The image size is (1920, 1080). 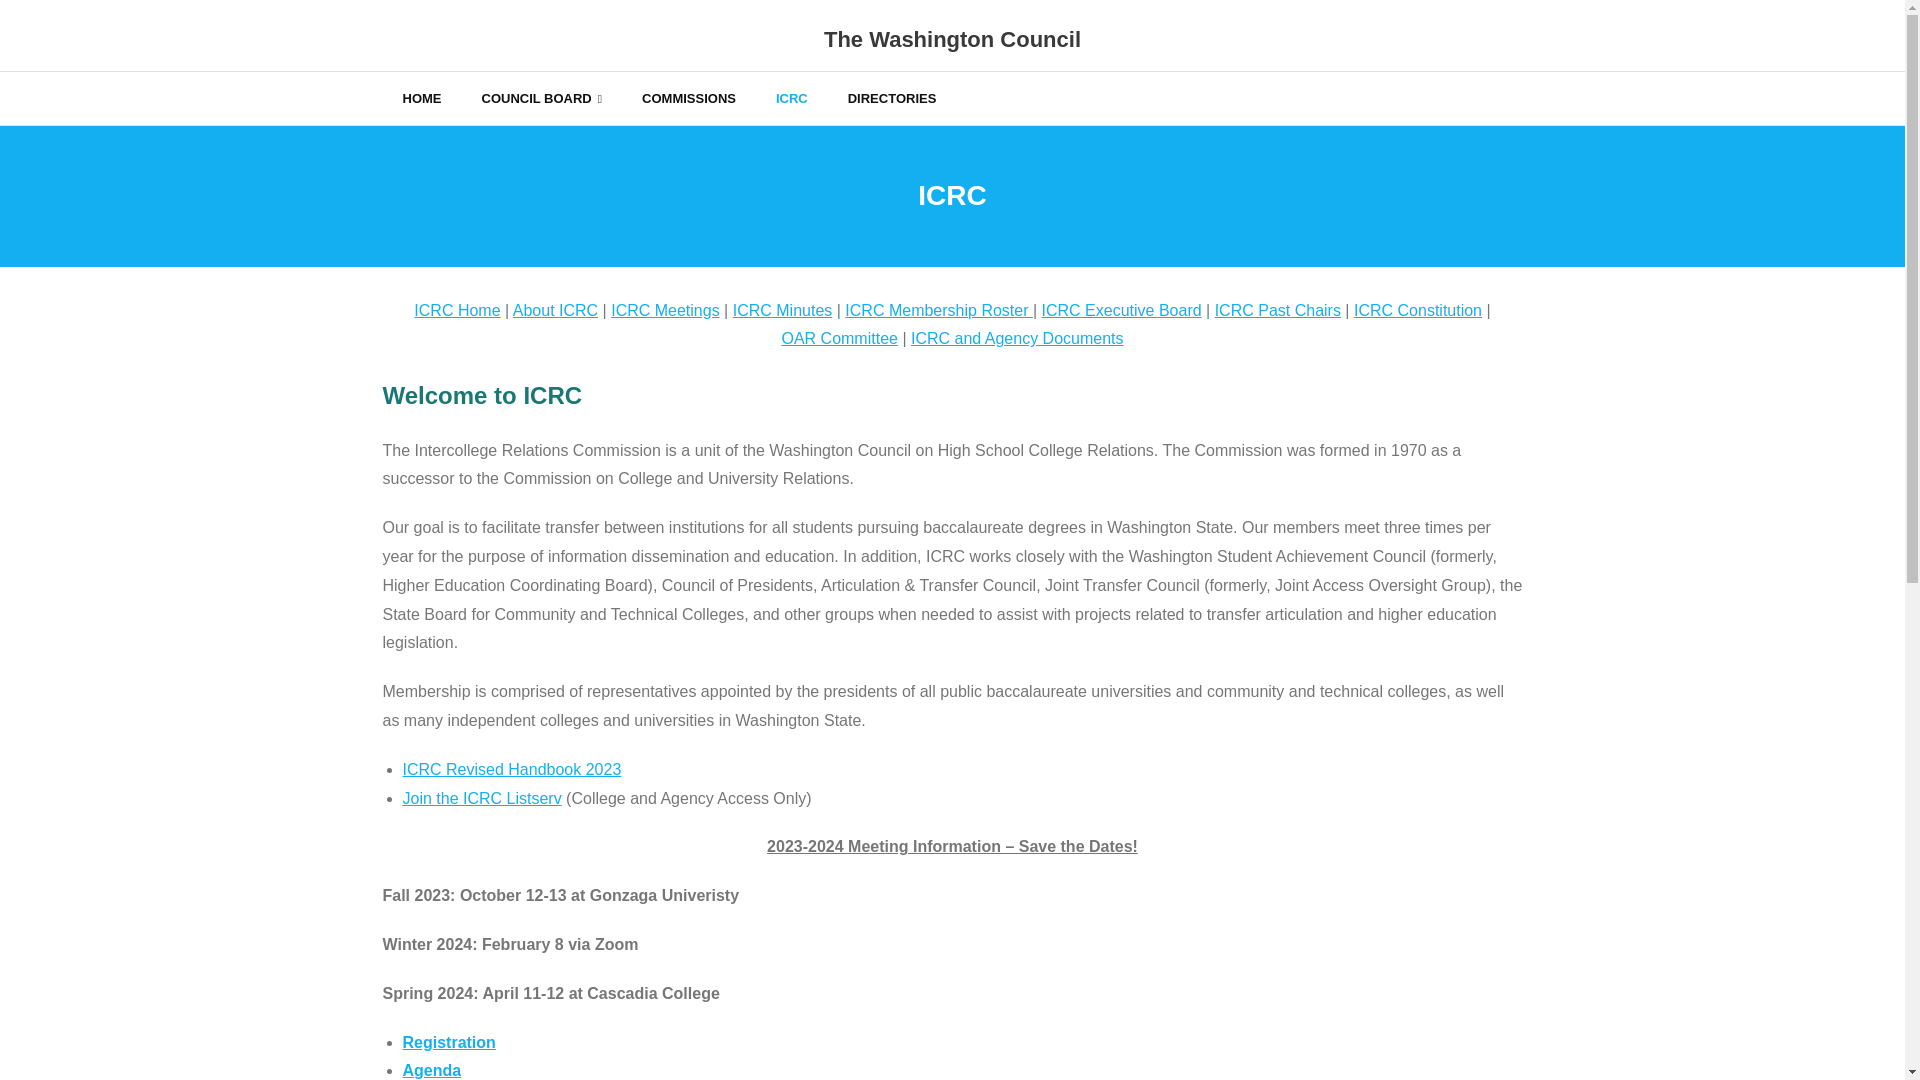 I want to click on COMMISSIONS, so click(x=689, y=98).